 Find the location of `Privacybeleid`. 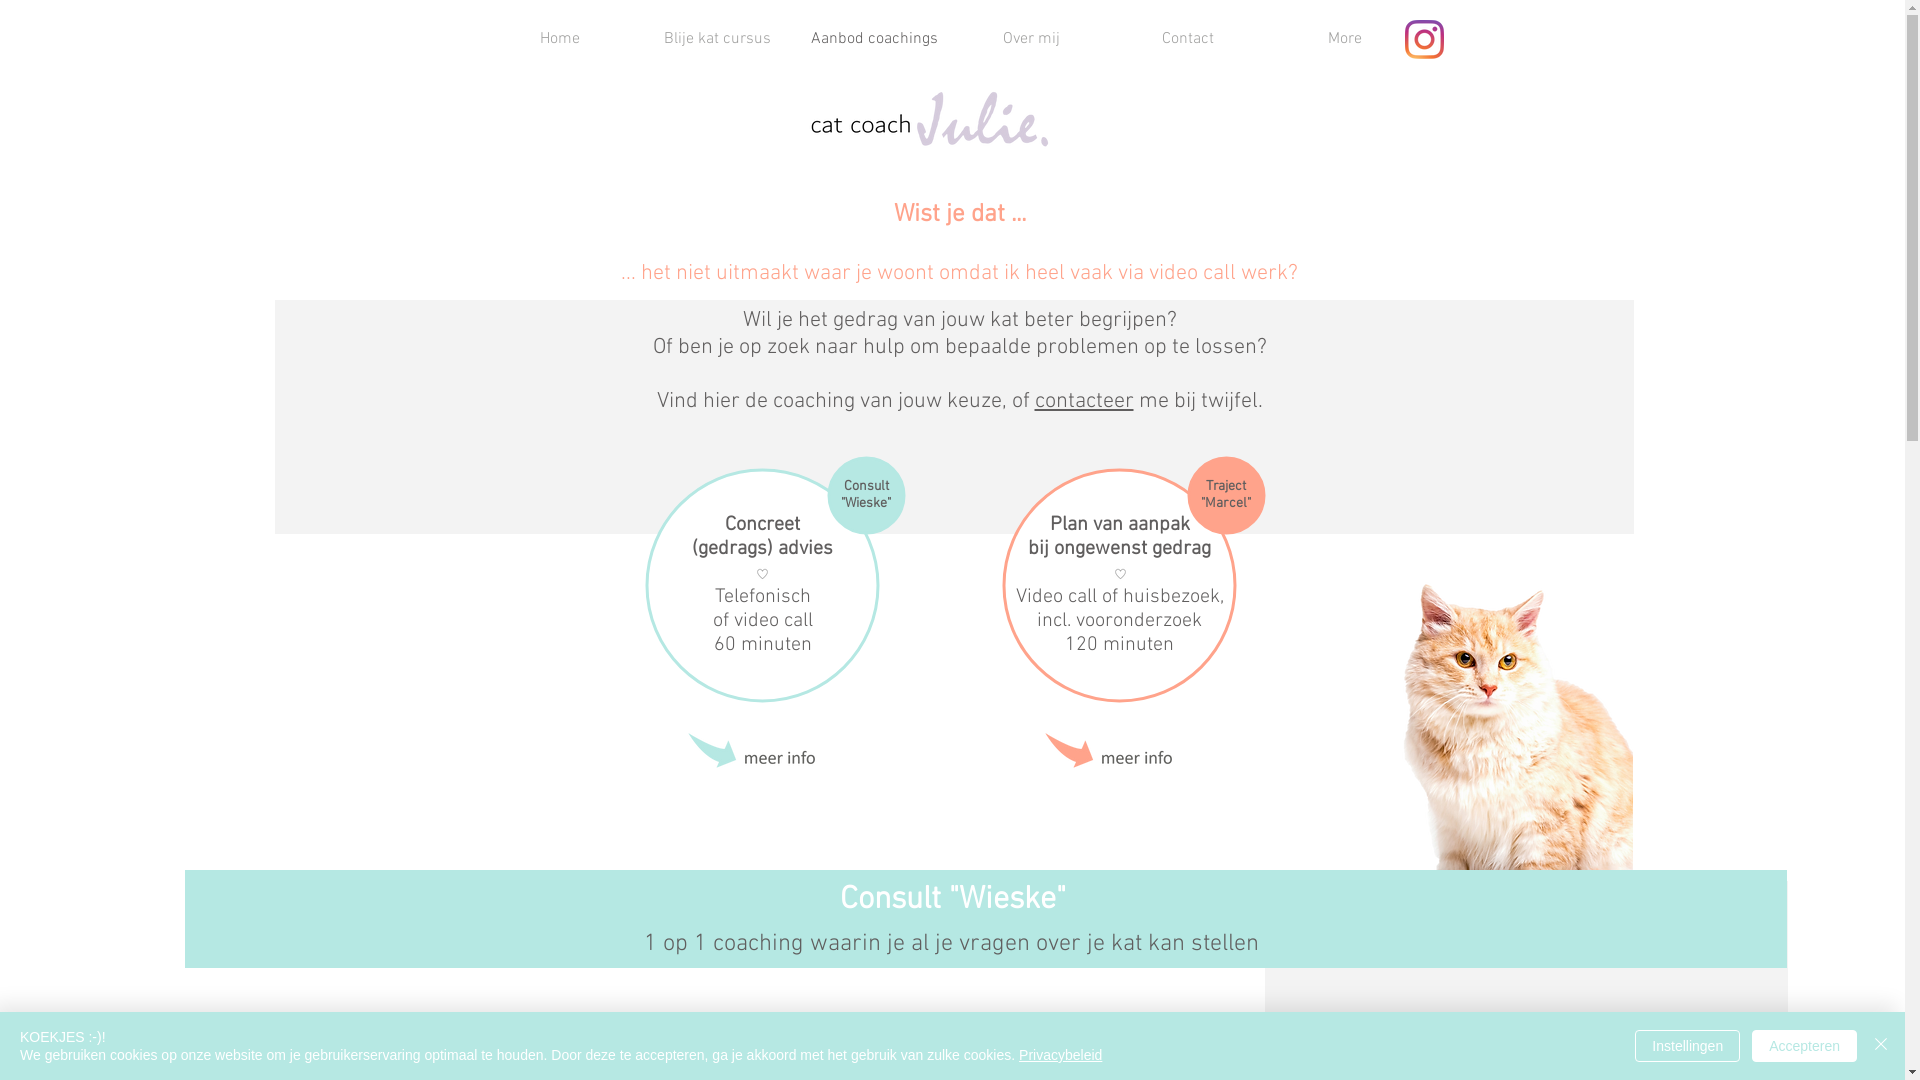

Privacybeleid is located at coordinates (1060, 1055).